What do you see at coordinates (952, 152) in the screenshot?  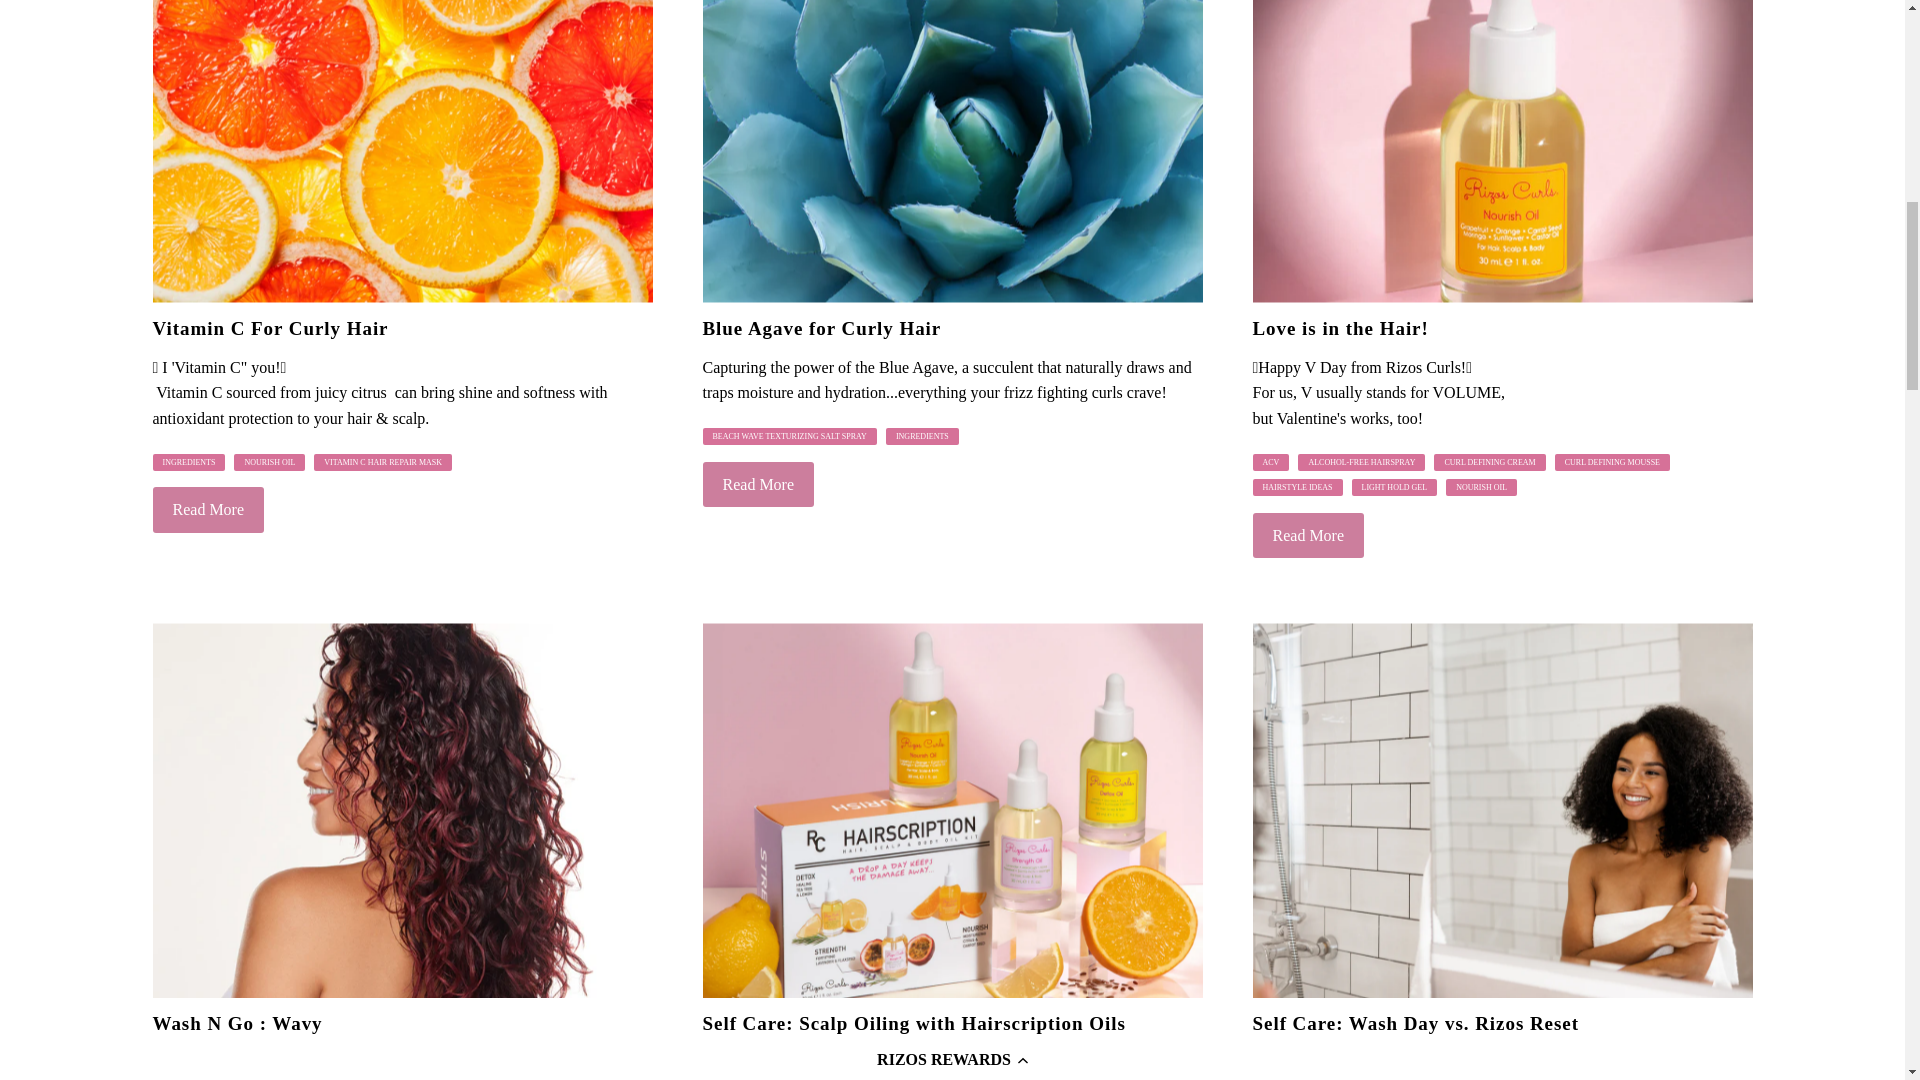 I see `Blue Agave for Curly Hair` at bounding box center [952, 152].